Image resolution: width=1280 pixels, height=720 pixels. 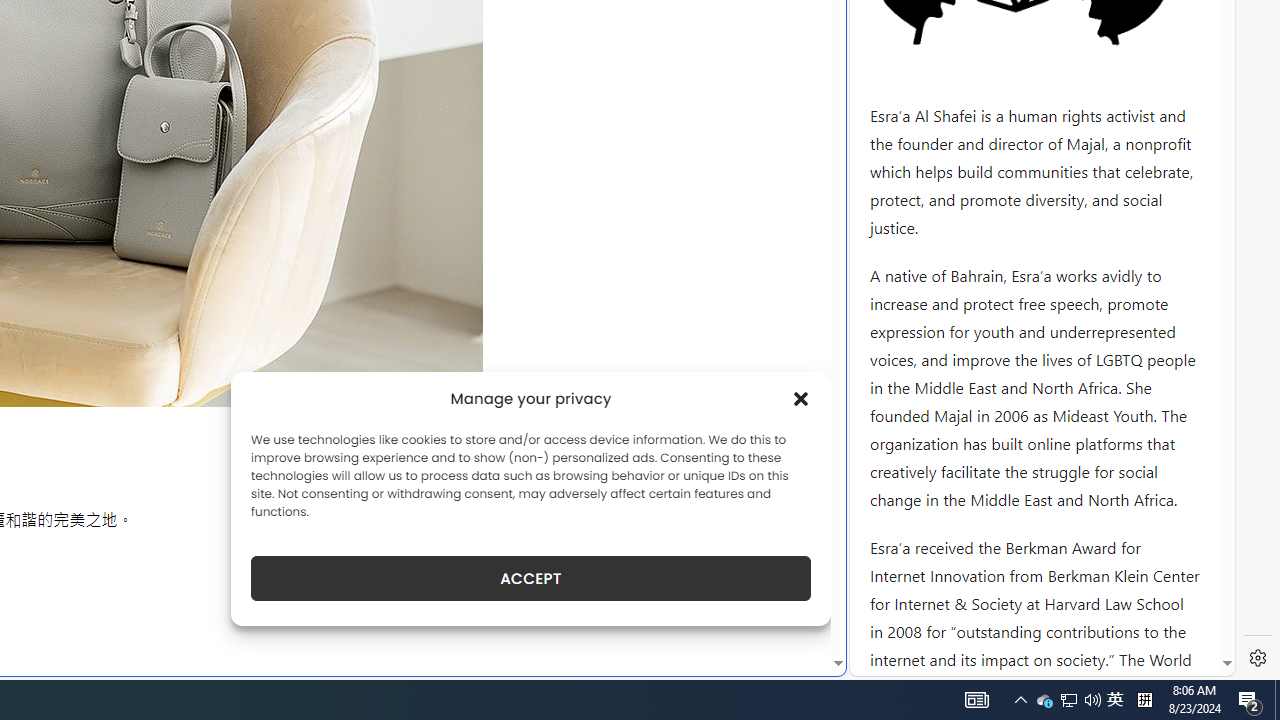 I want to click on ACCEPT, so click(x=530, y=578).